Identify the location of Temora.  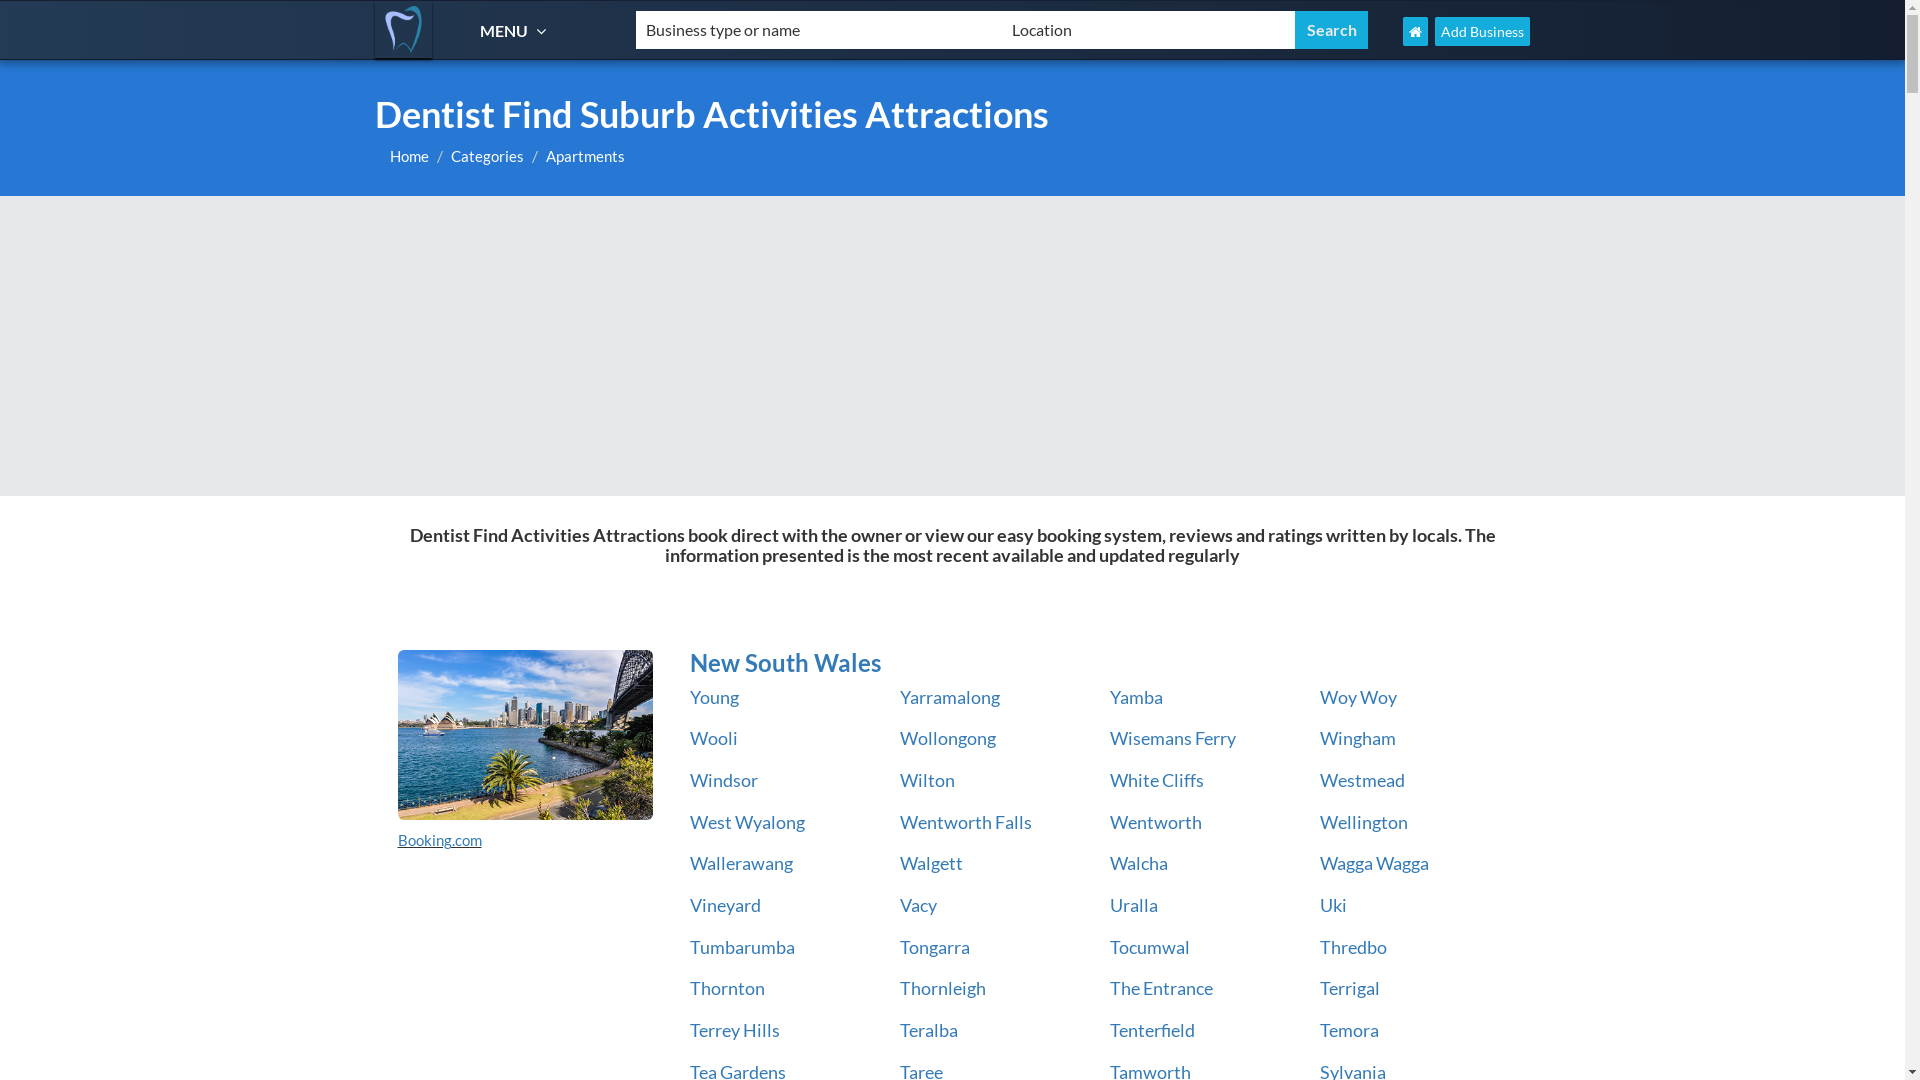
(1350, 1030).